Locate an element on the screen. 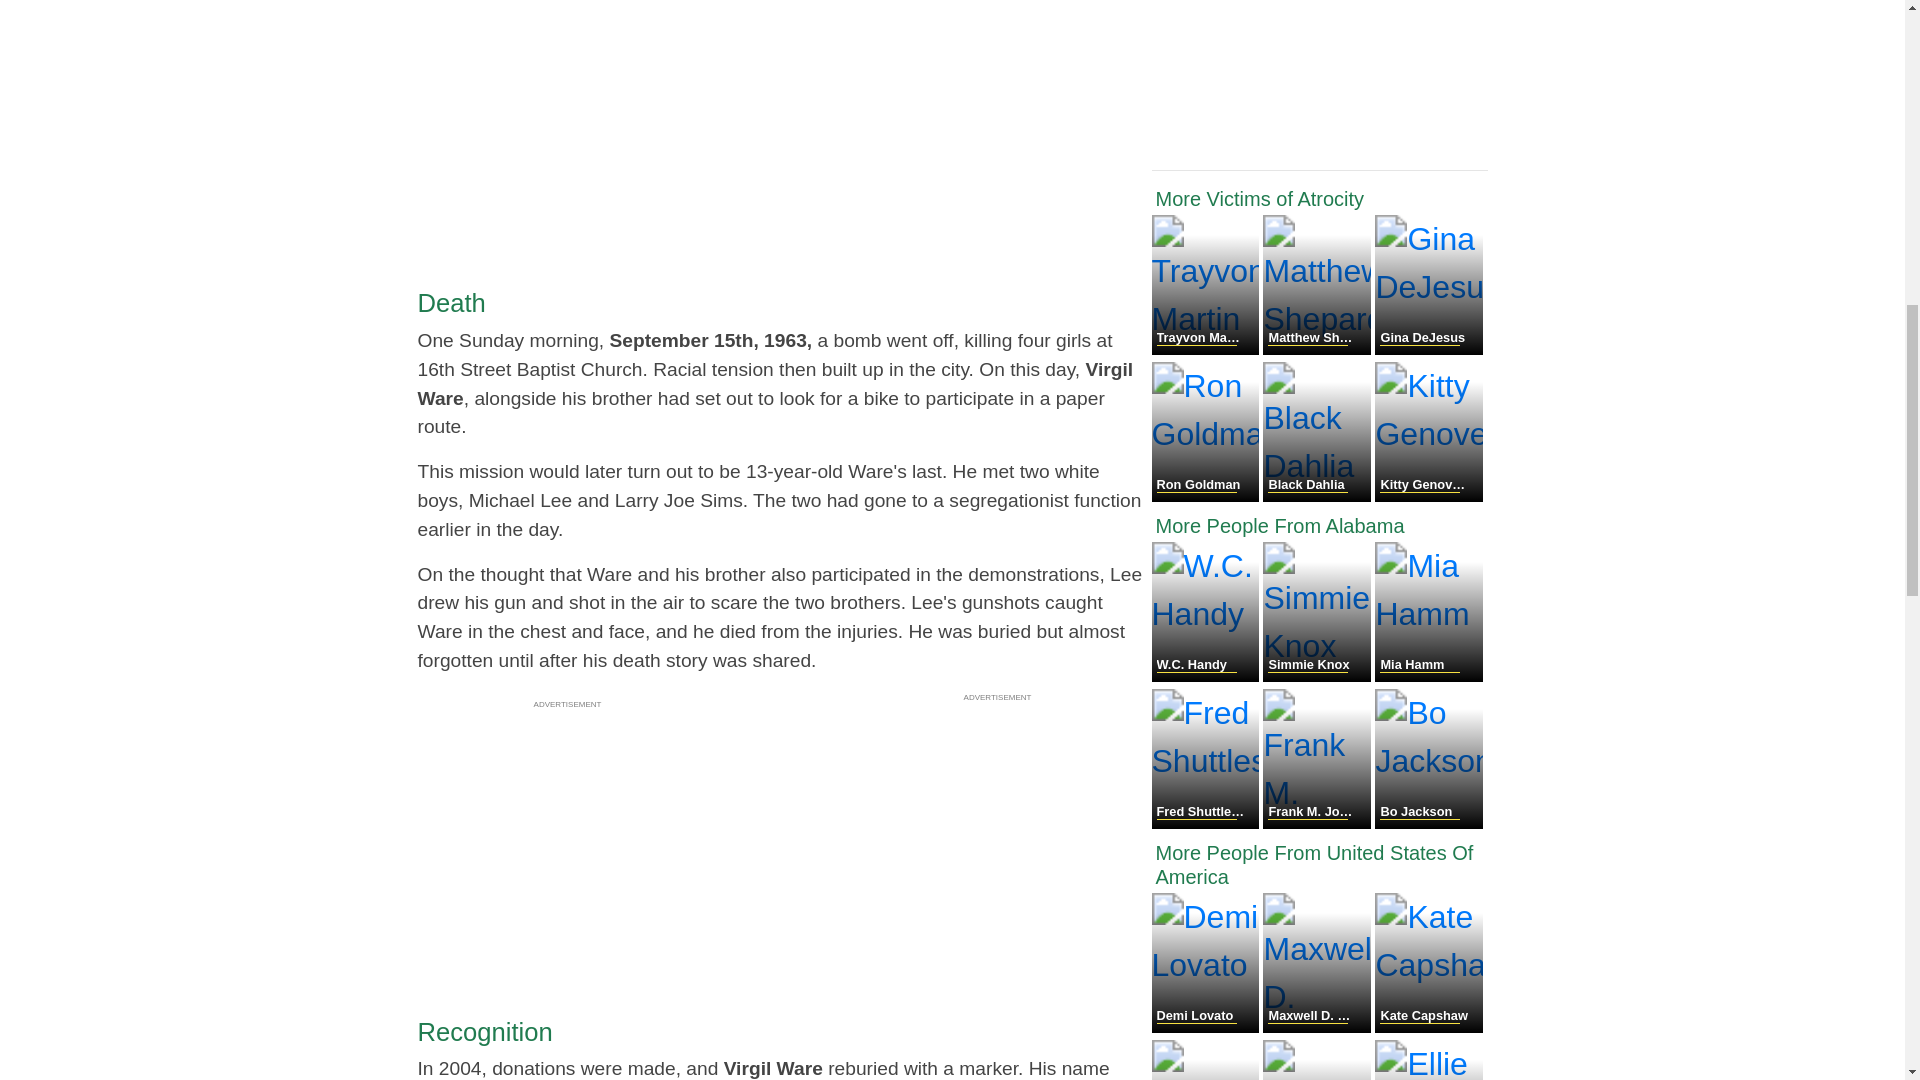  More Victims of Atrocity is located at coordinates (1320, 198).